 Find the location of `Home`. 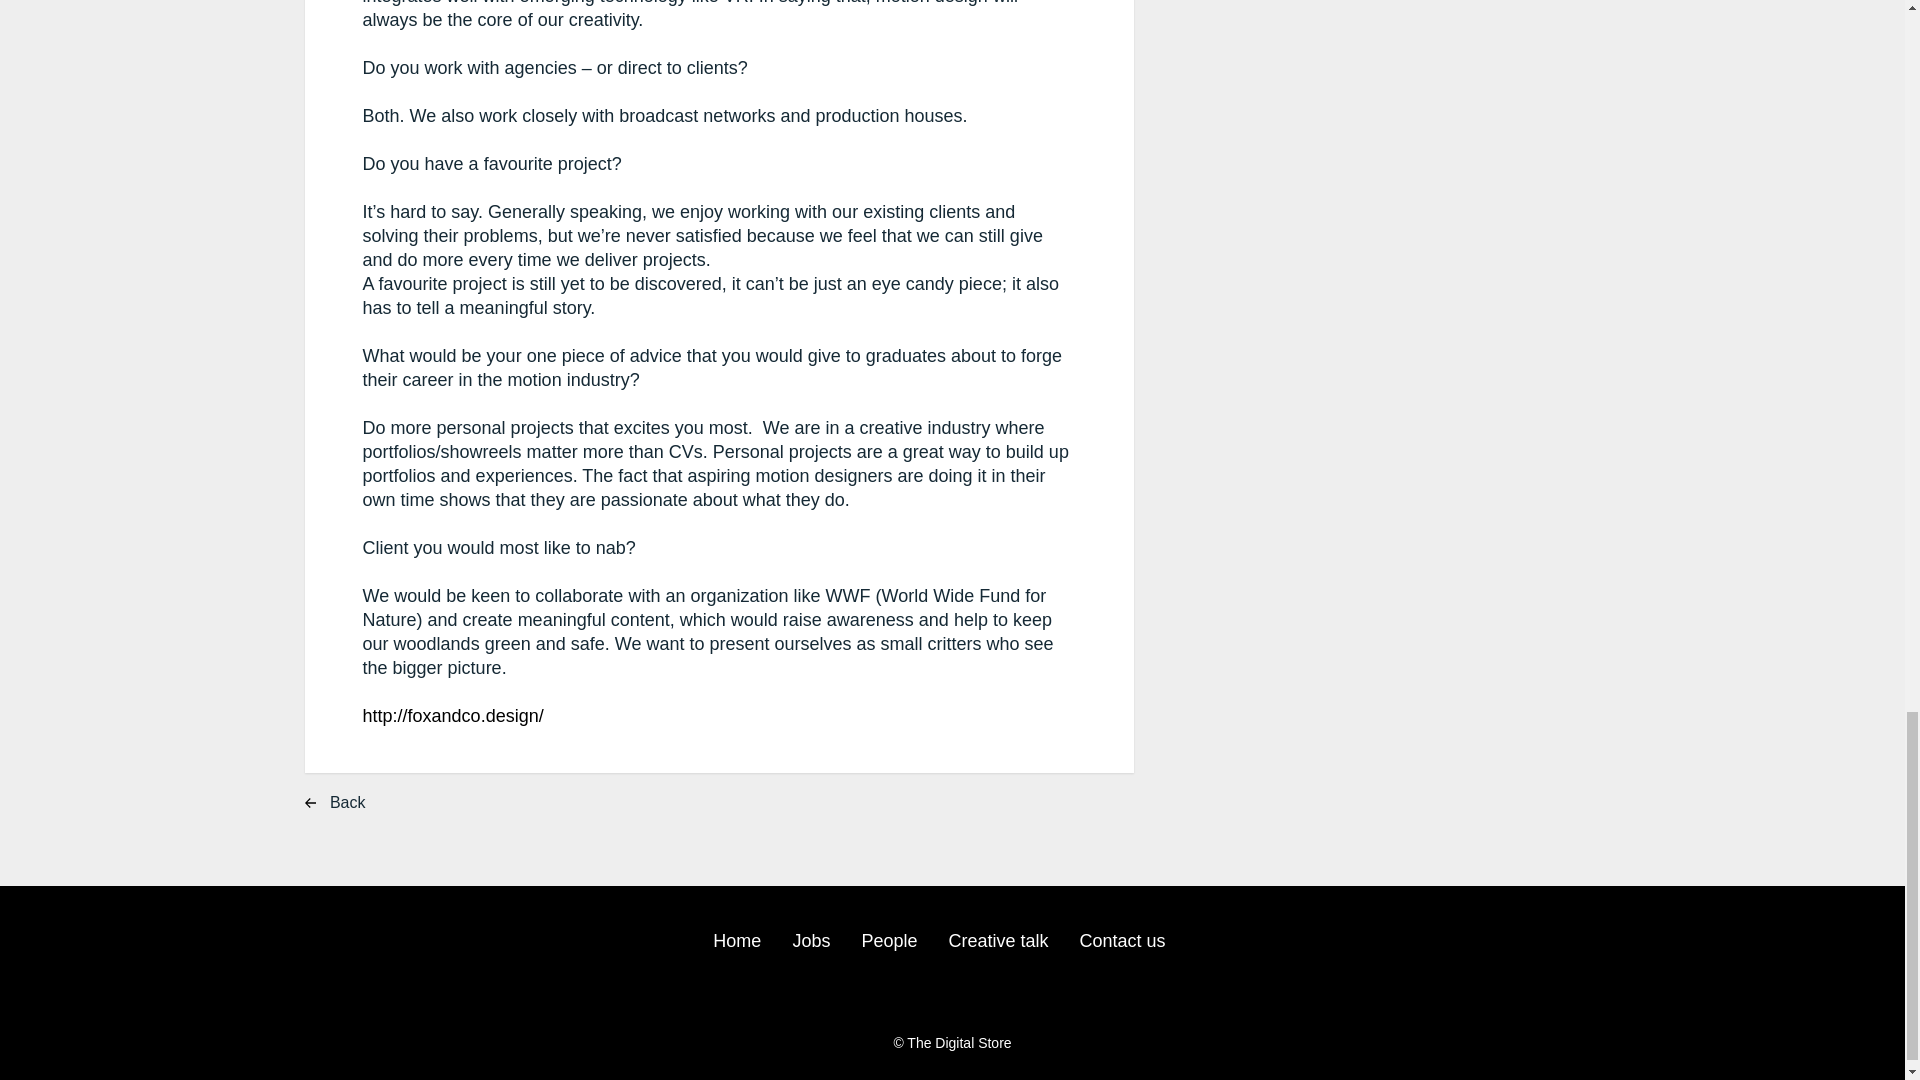

Home is located at coordinates (736, 942).